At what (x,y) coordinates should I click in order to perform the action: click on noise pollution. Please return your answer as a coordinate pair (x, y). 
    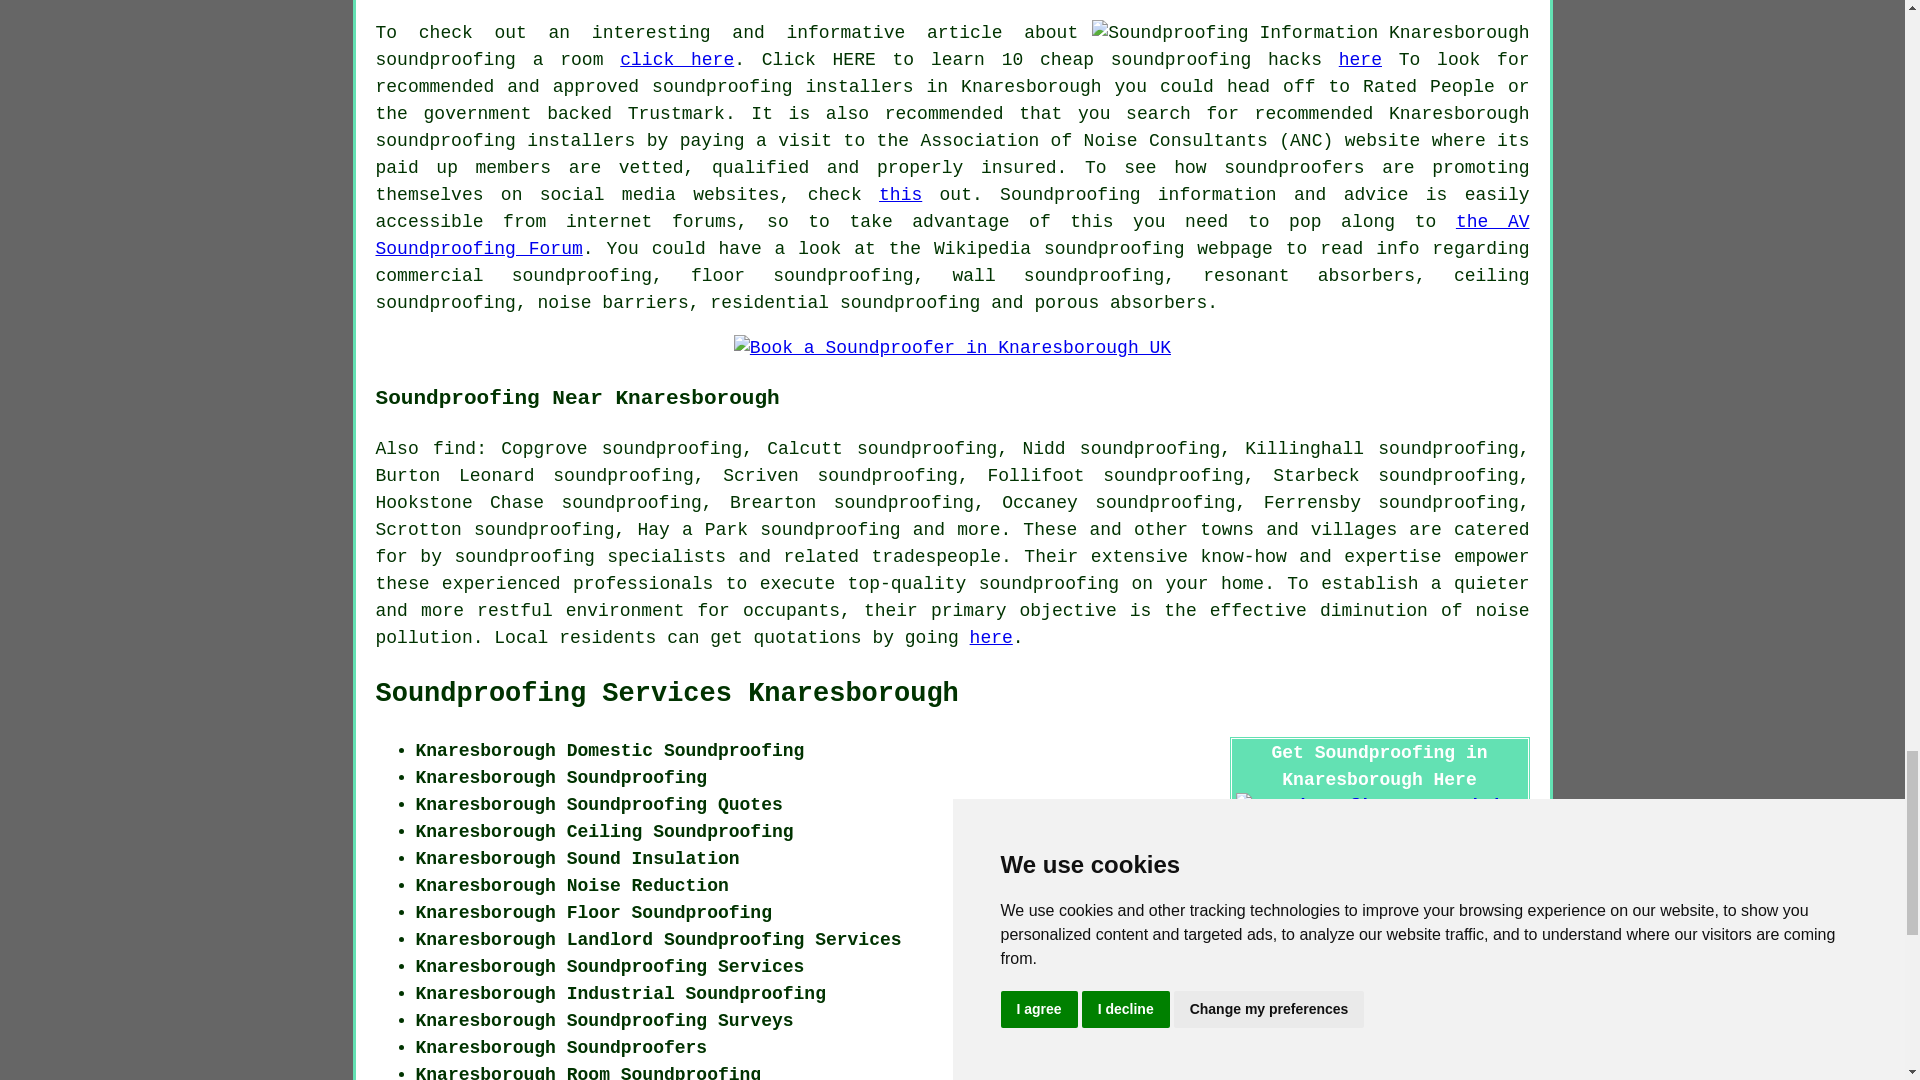
    Looking at the image, I should click on (953, 624).